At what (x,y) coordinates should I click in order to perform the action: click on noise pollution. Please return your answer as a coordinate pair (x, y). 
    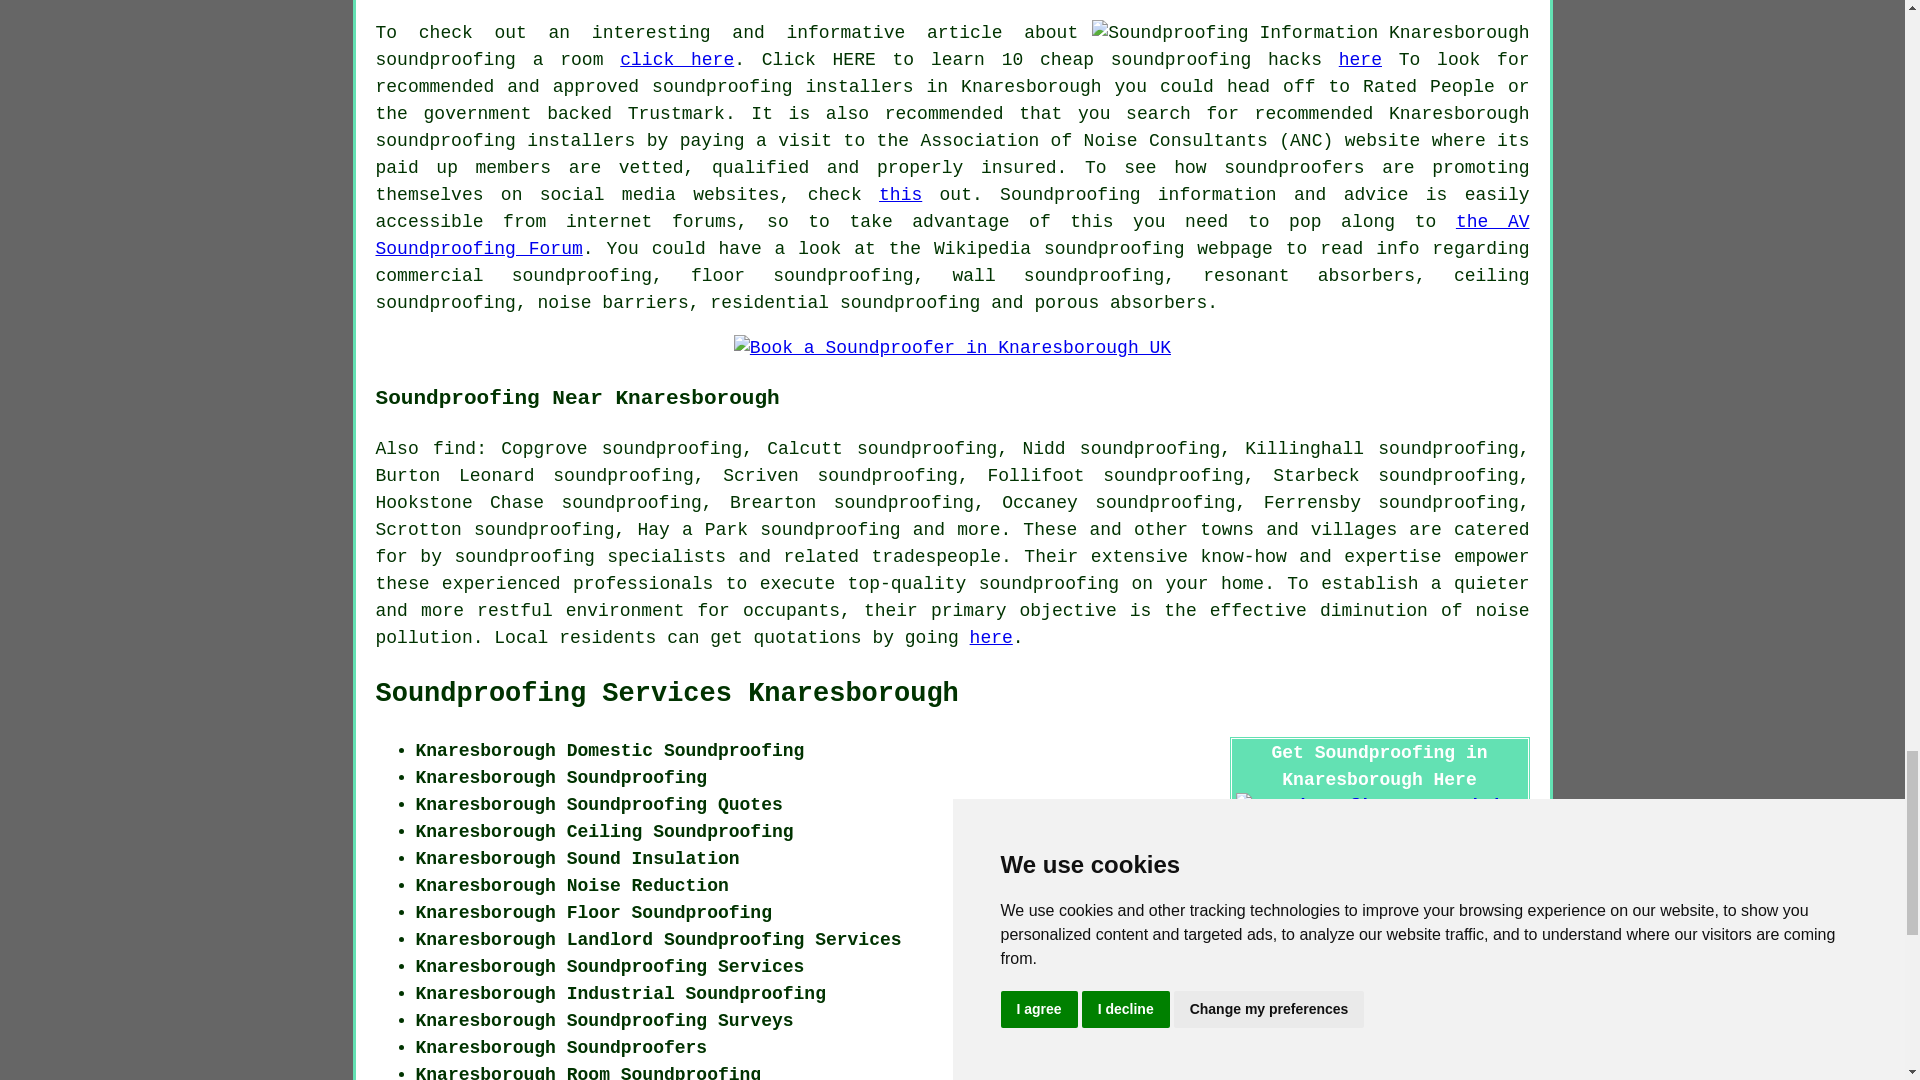
    Looking at the image, I should click on (953, 624).